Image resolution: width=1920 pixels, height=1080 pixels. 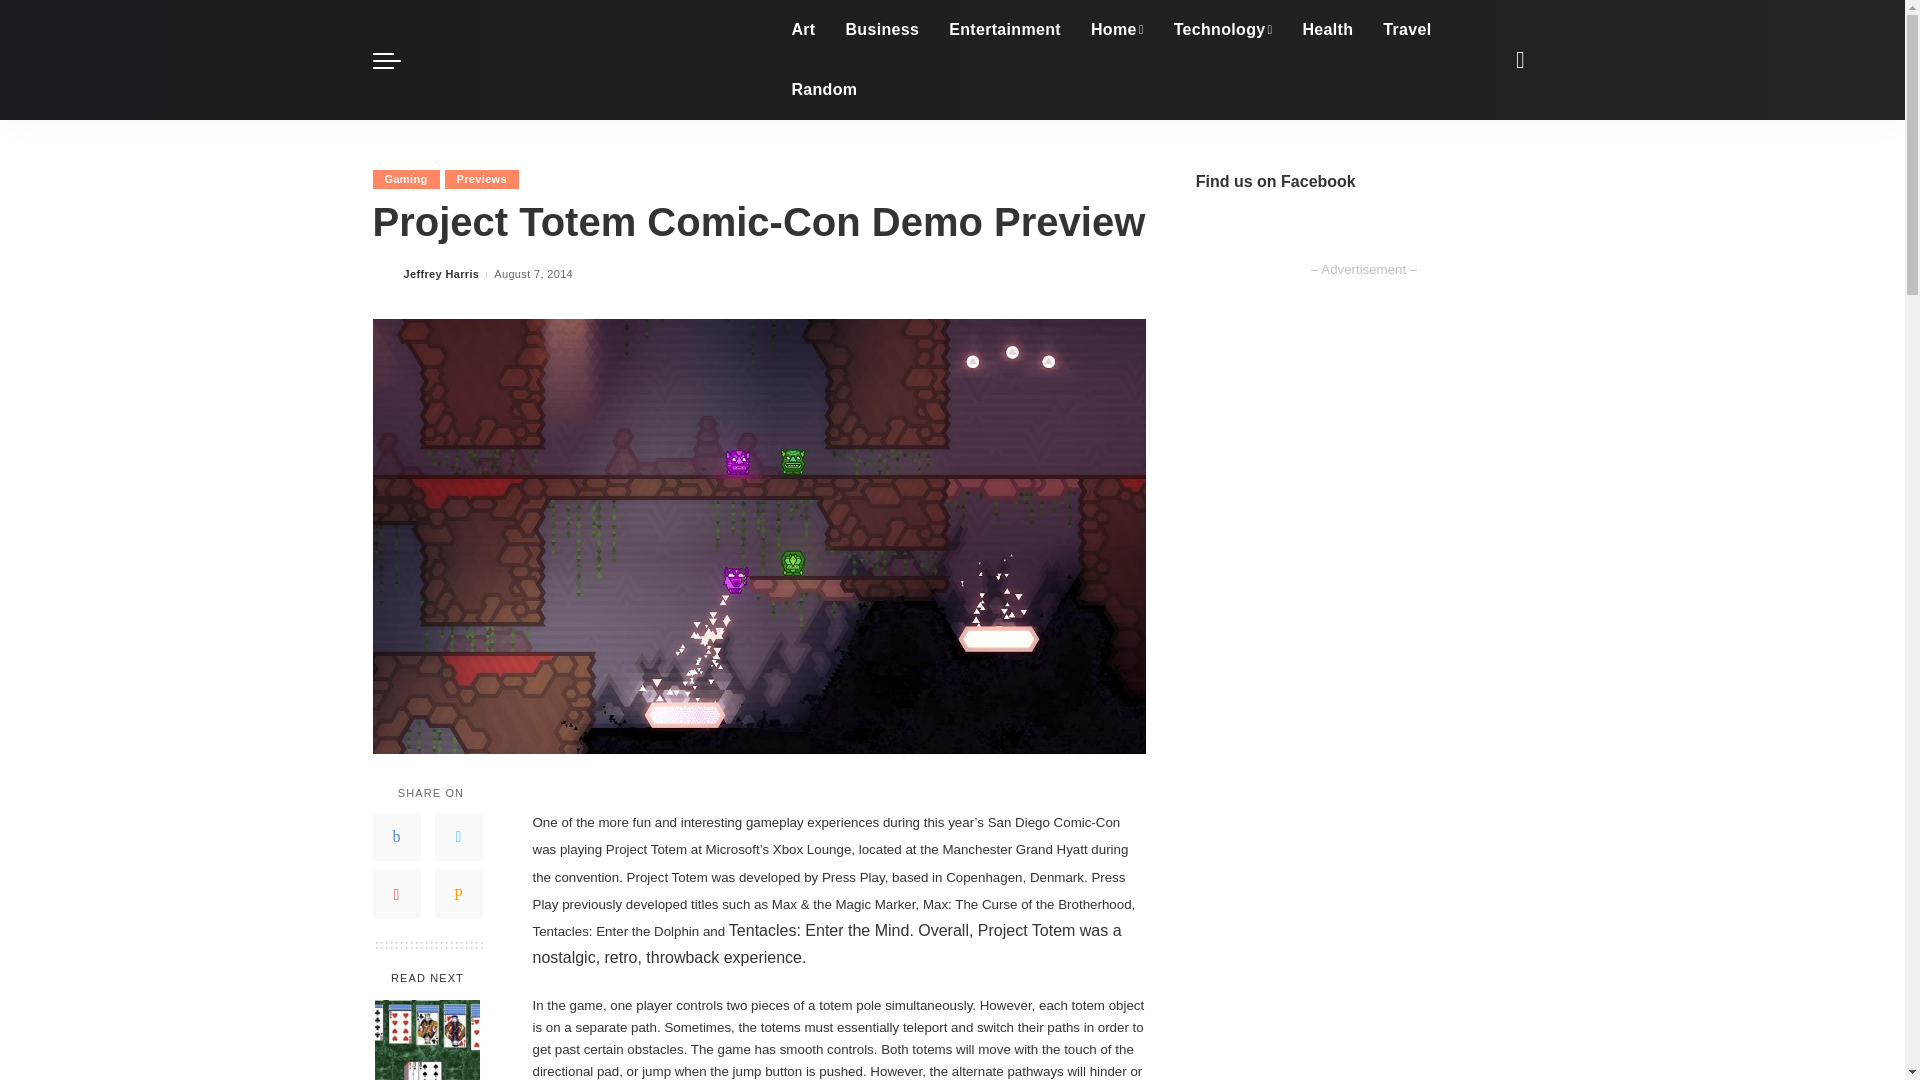 I want to click on Facebook, so click(x=396, y=836).